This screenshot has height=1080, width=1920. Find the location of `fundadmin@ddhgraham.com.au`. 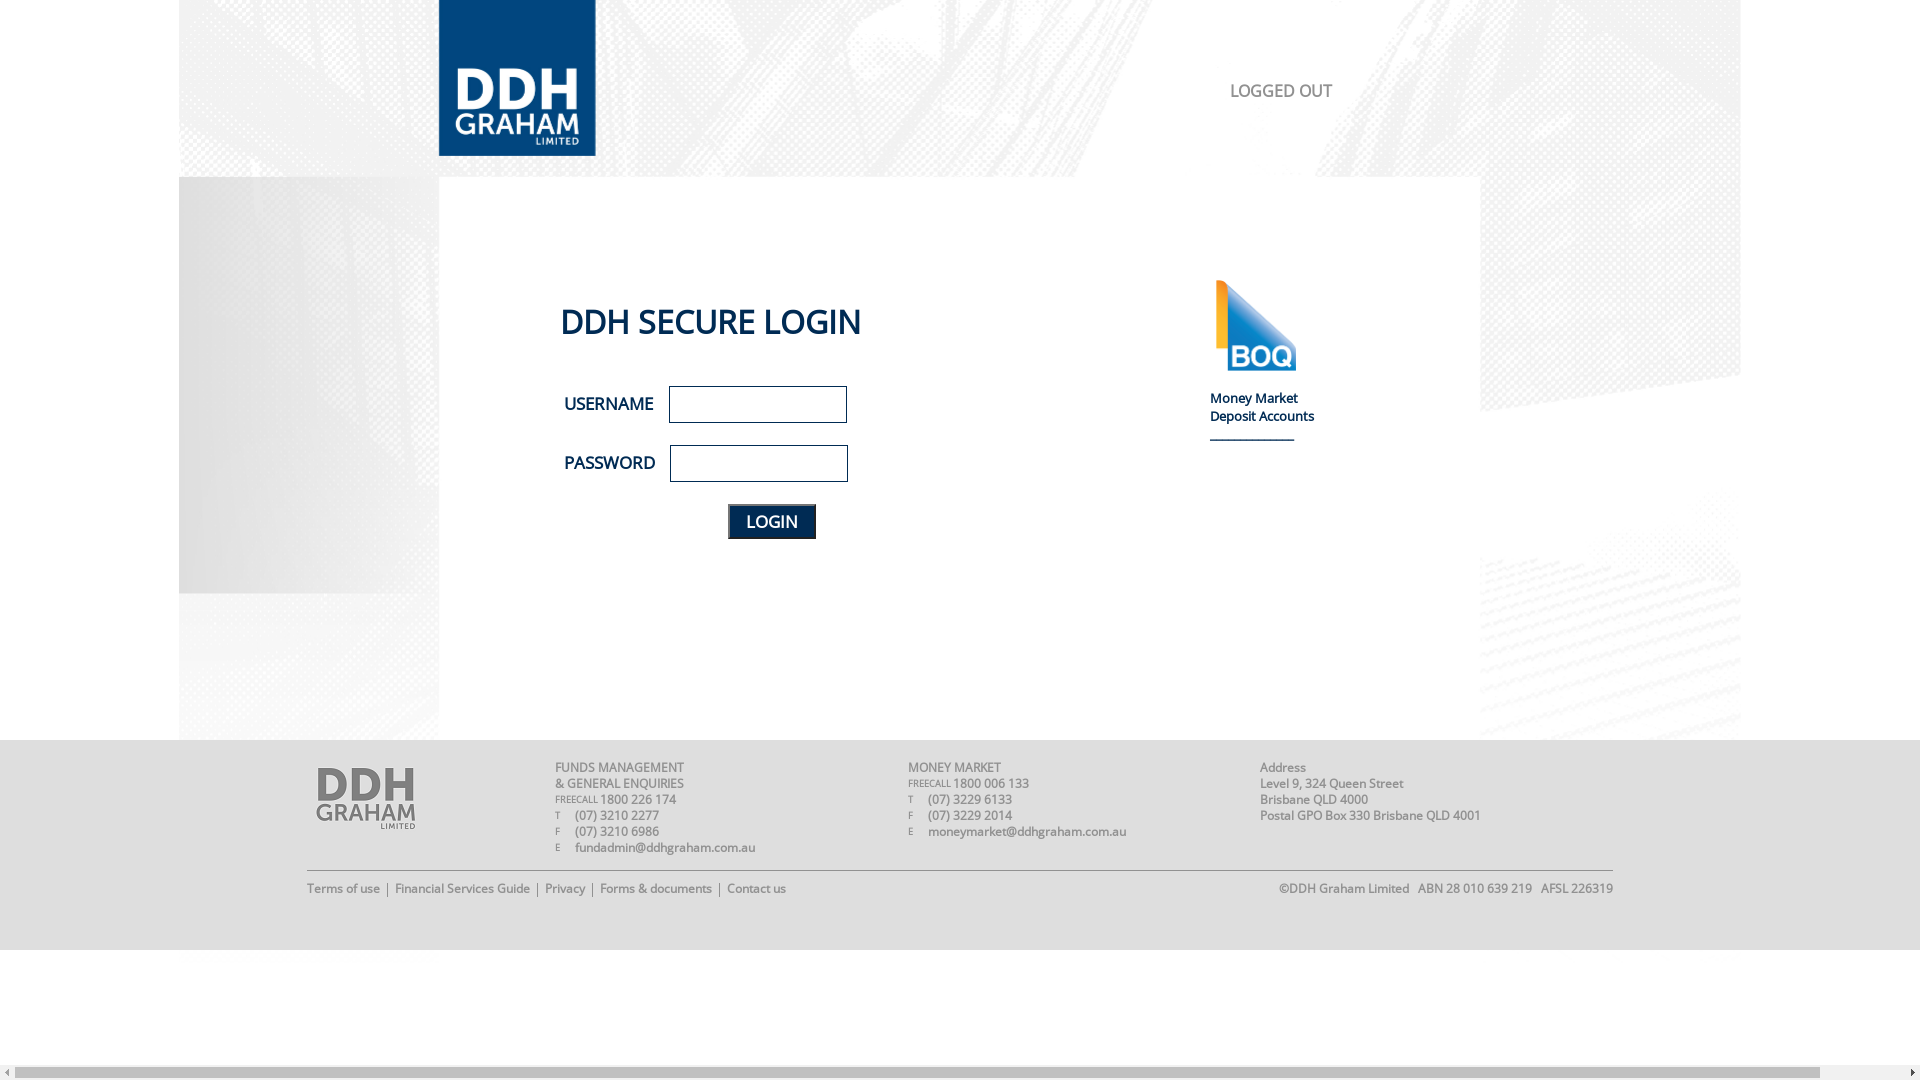

fundadmin@ddhgraham.com.au is located at coordinates (665, 848).